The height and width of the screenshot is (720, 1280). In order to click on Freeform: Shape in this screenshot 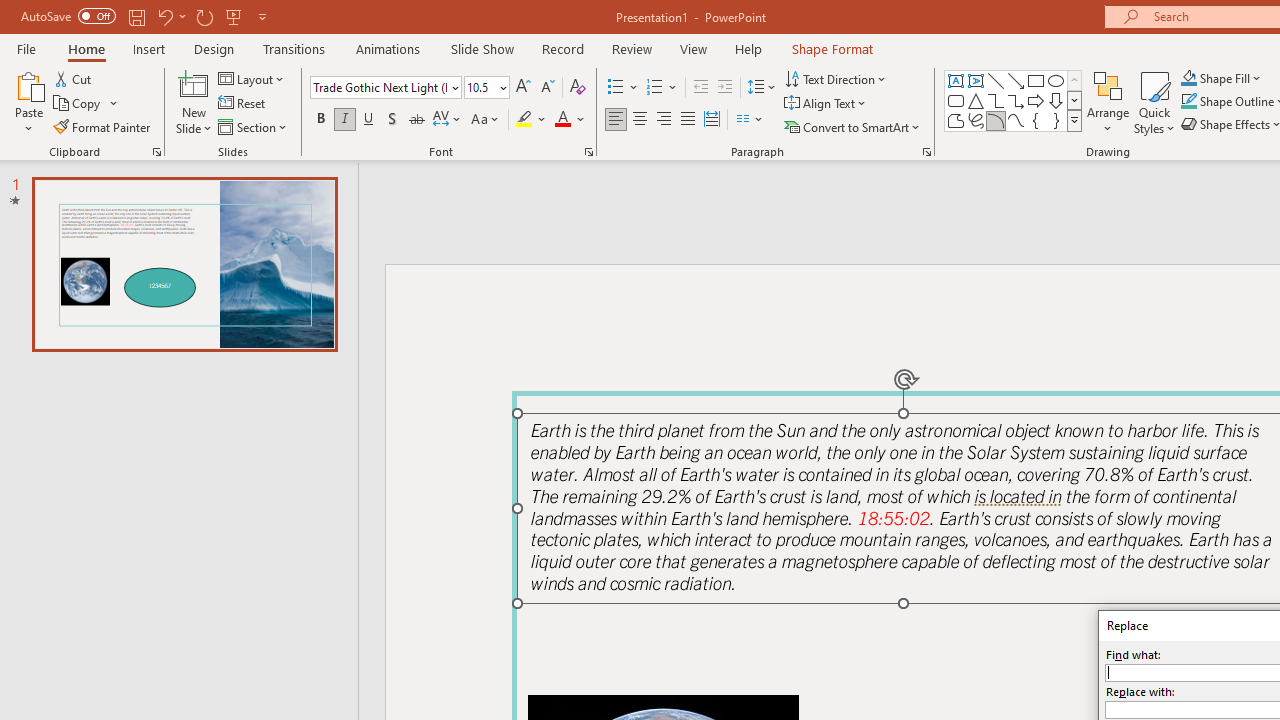, I will do `click(956, 120)`.